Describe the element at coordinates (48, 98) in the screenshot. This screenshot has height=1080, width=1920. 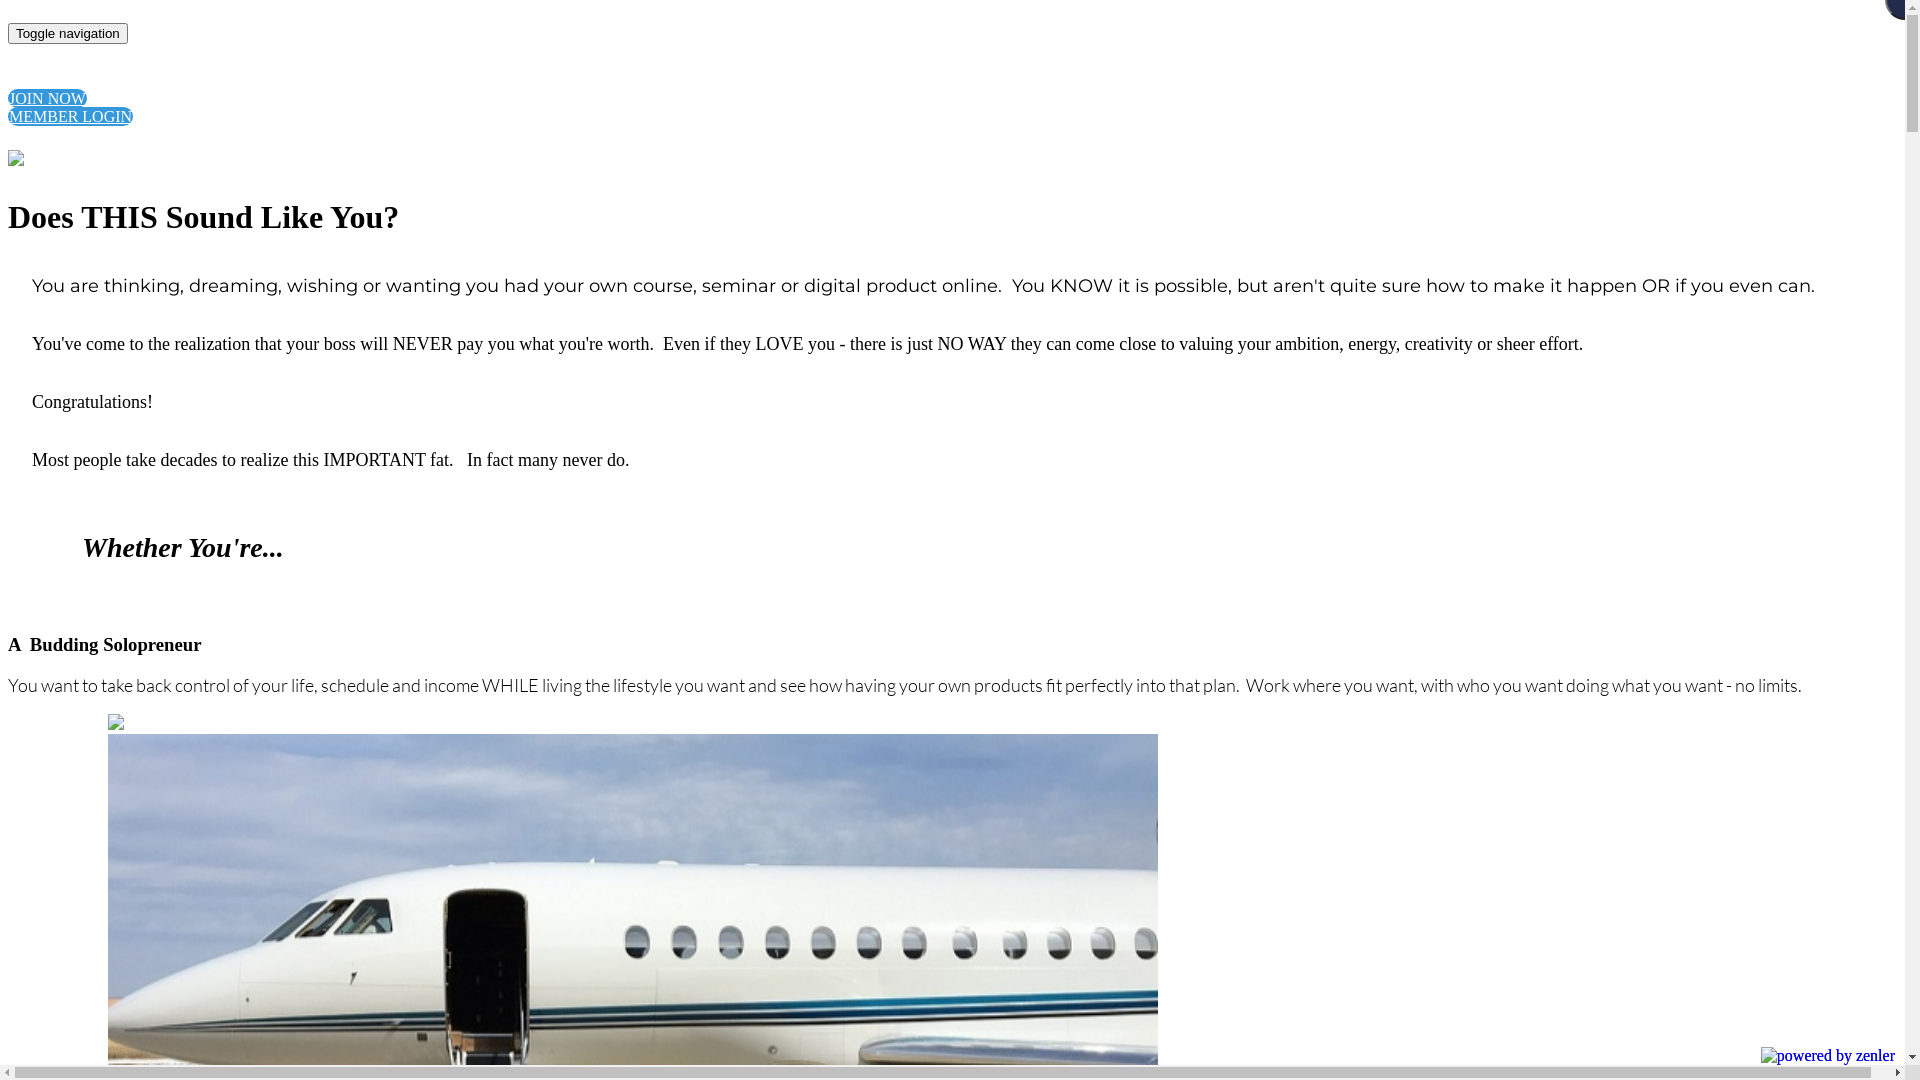
I see `JOIN NOW` at that location.